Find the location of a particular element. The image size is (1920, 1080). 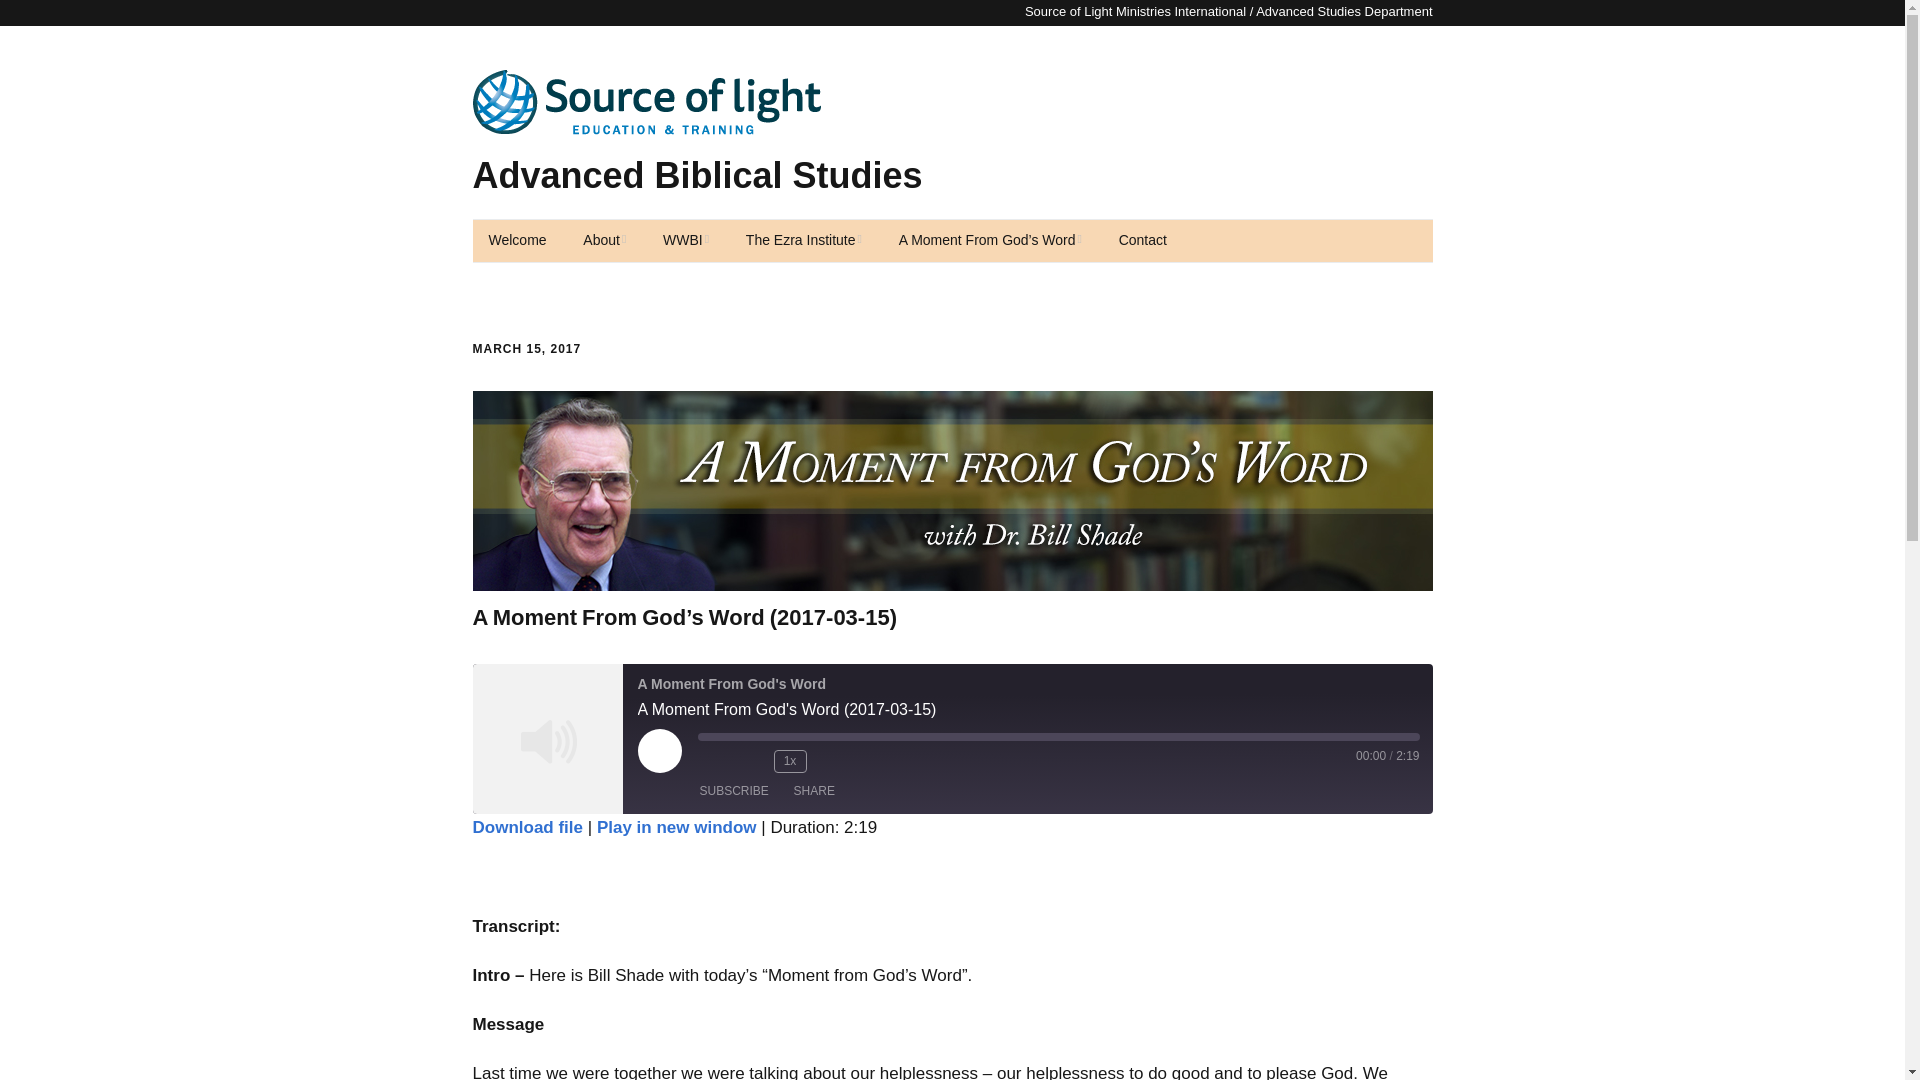

Share is located at coordinates (814, 790).